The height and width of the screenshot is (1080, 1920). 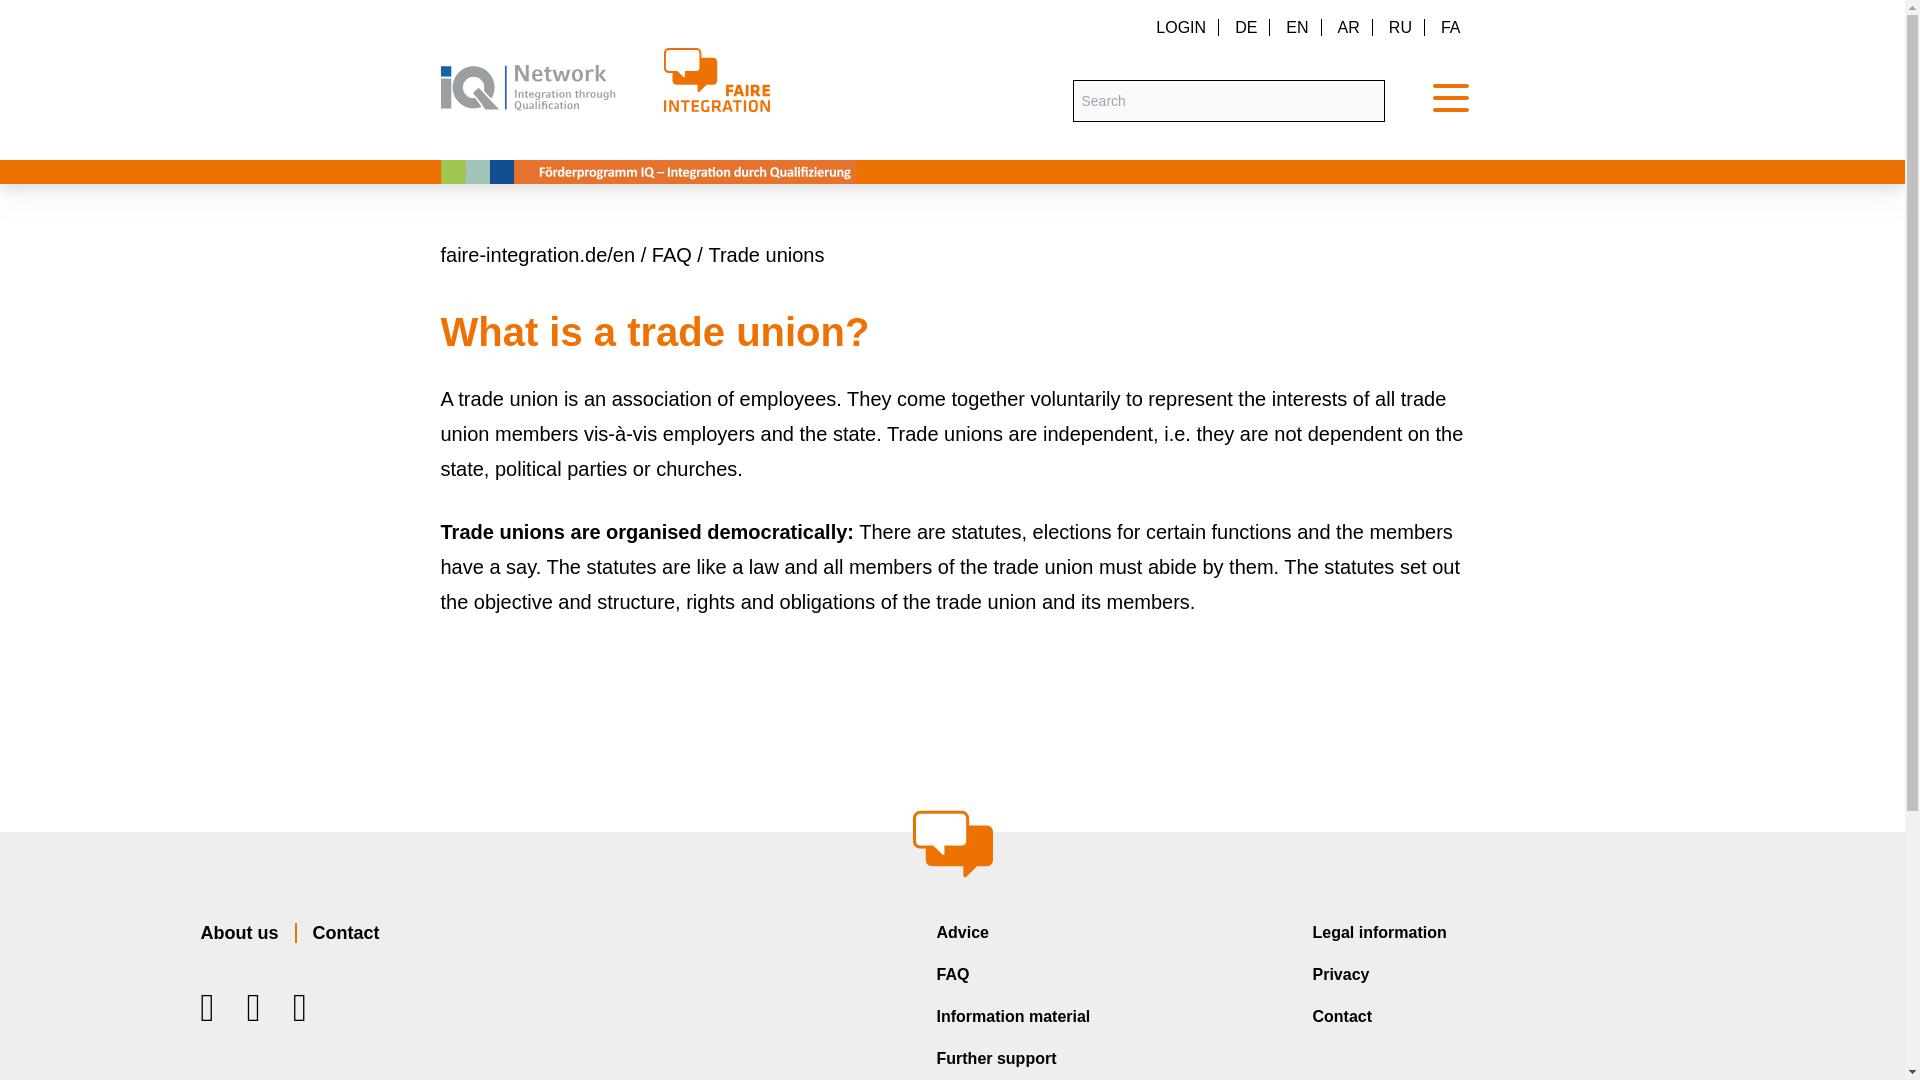 I want to click on DE, so click(x=1239, y=27).